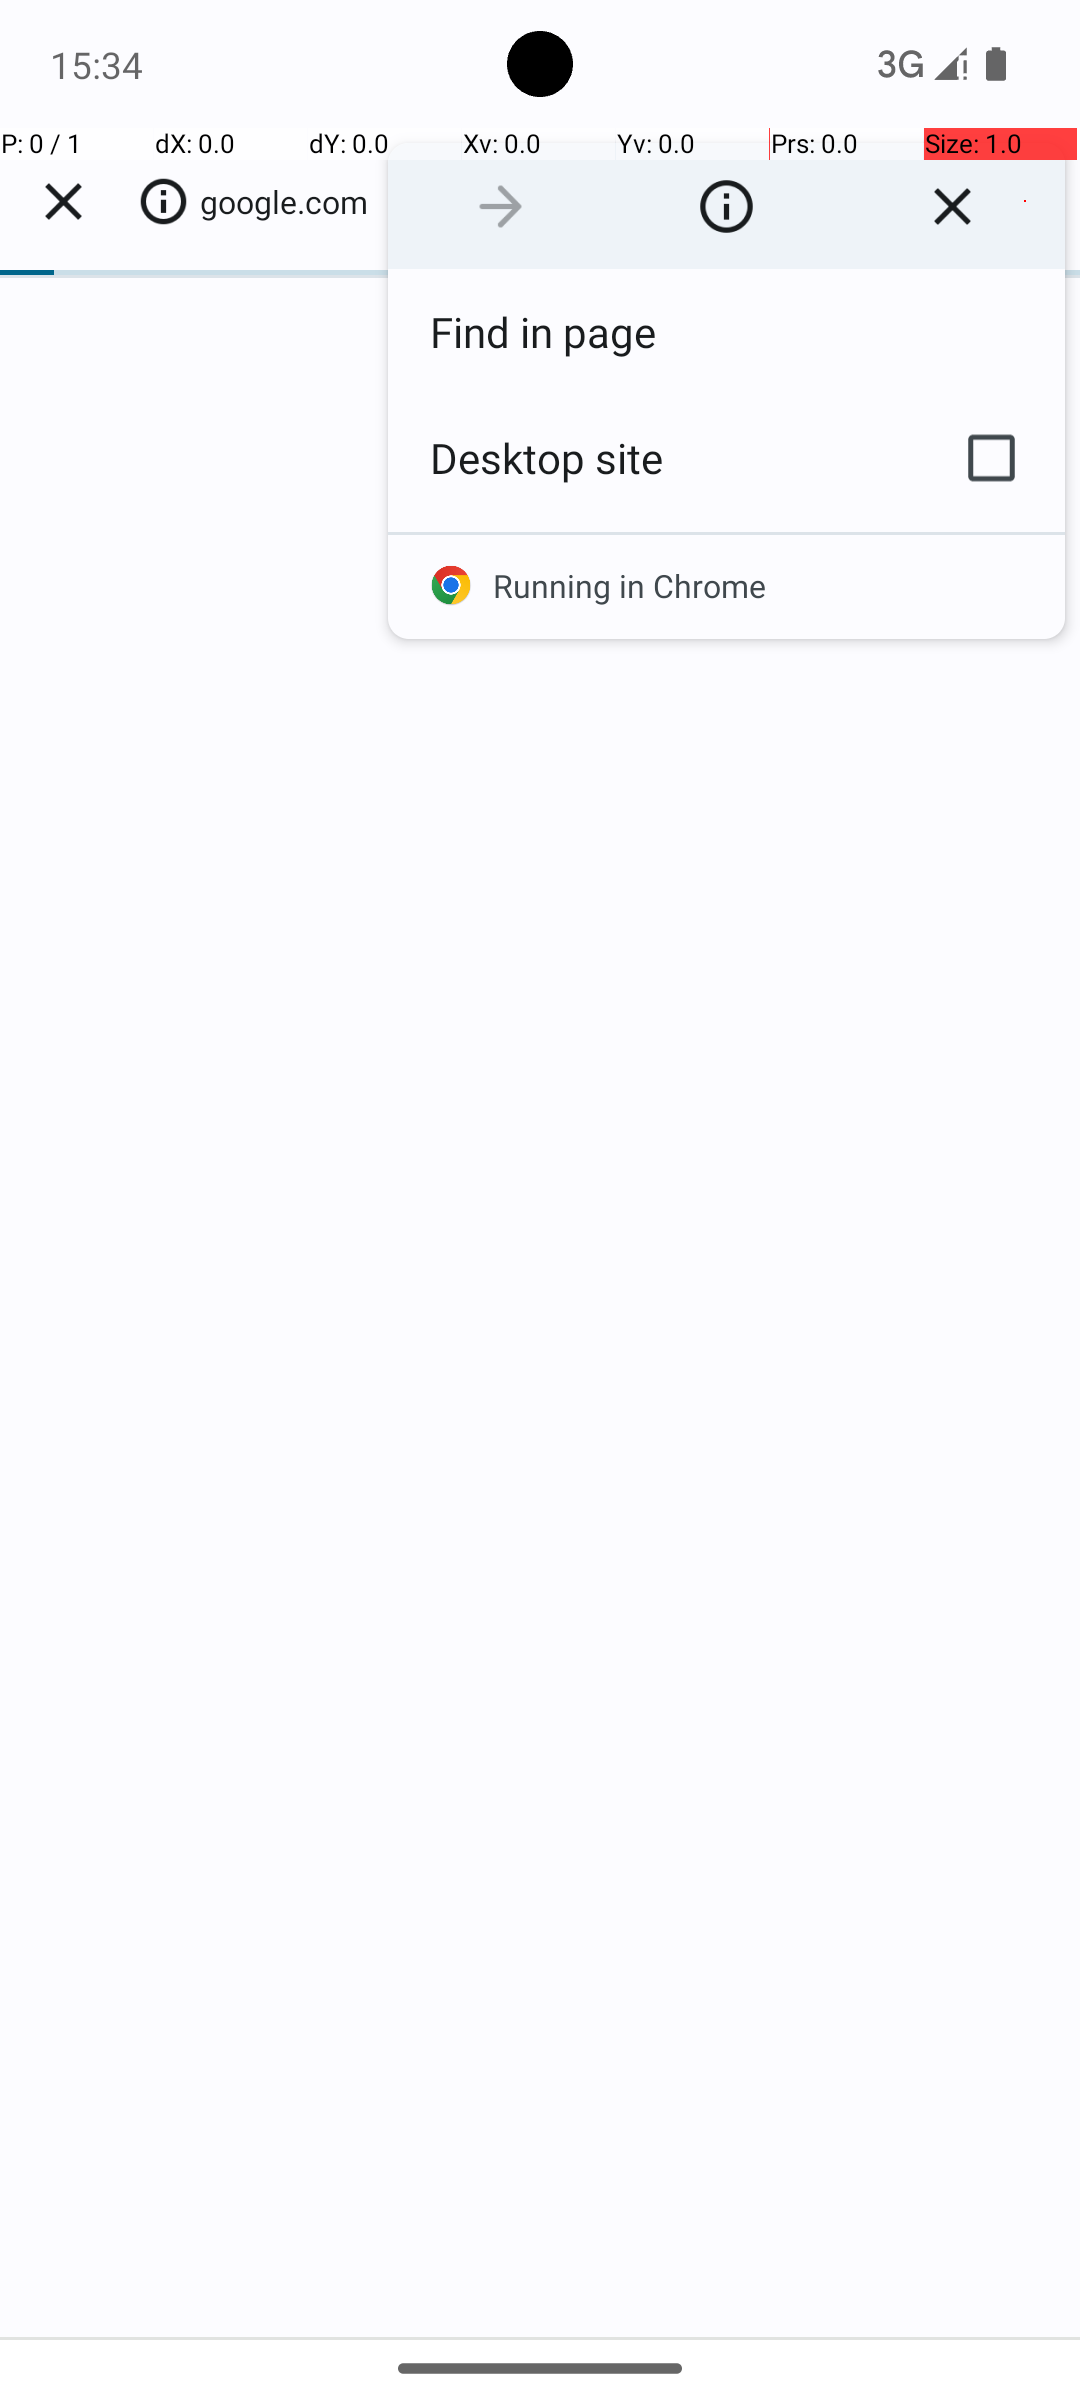 Image resolution: width=1080 pixels, height=2400 pixels. Describe the element at coordinates (500, 206) in the screenshot. I see `Go forward` at that location.